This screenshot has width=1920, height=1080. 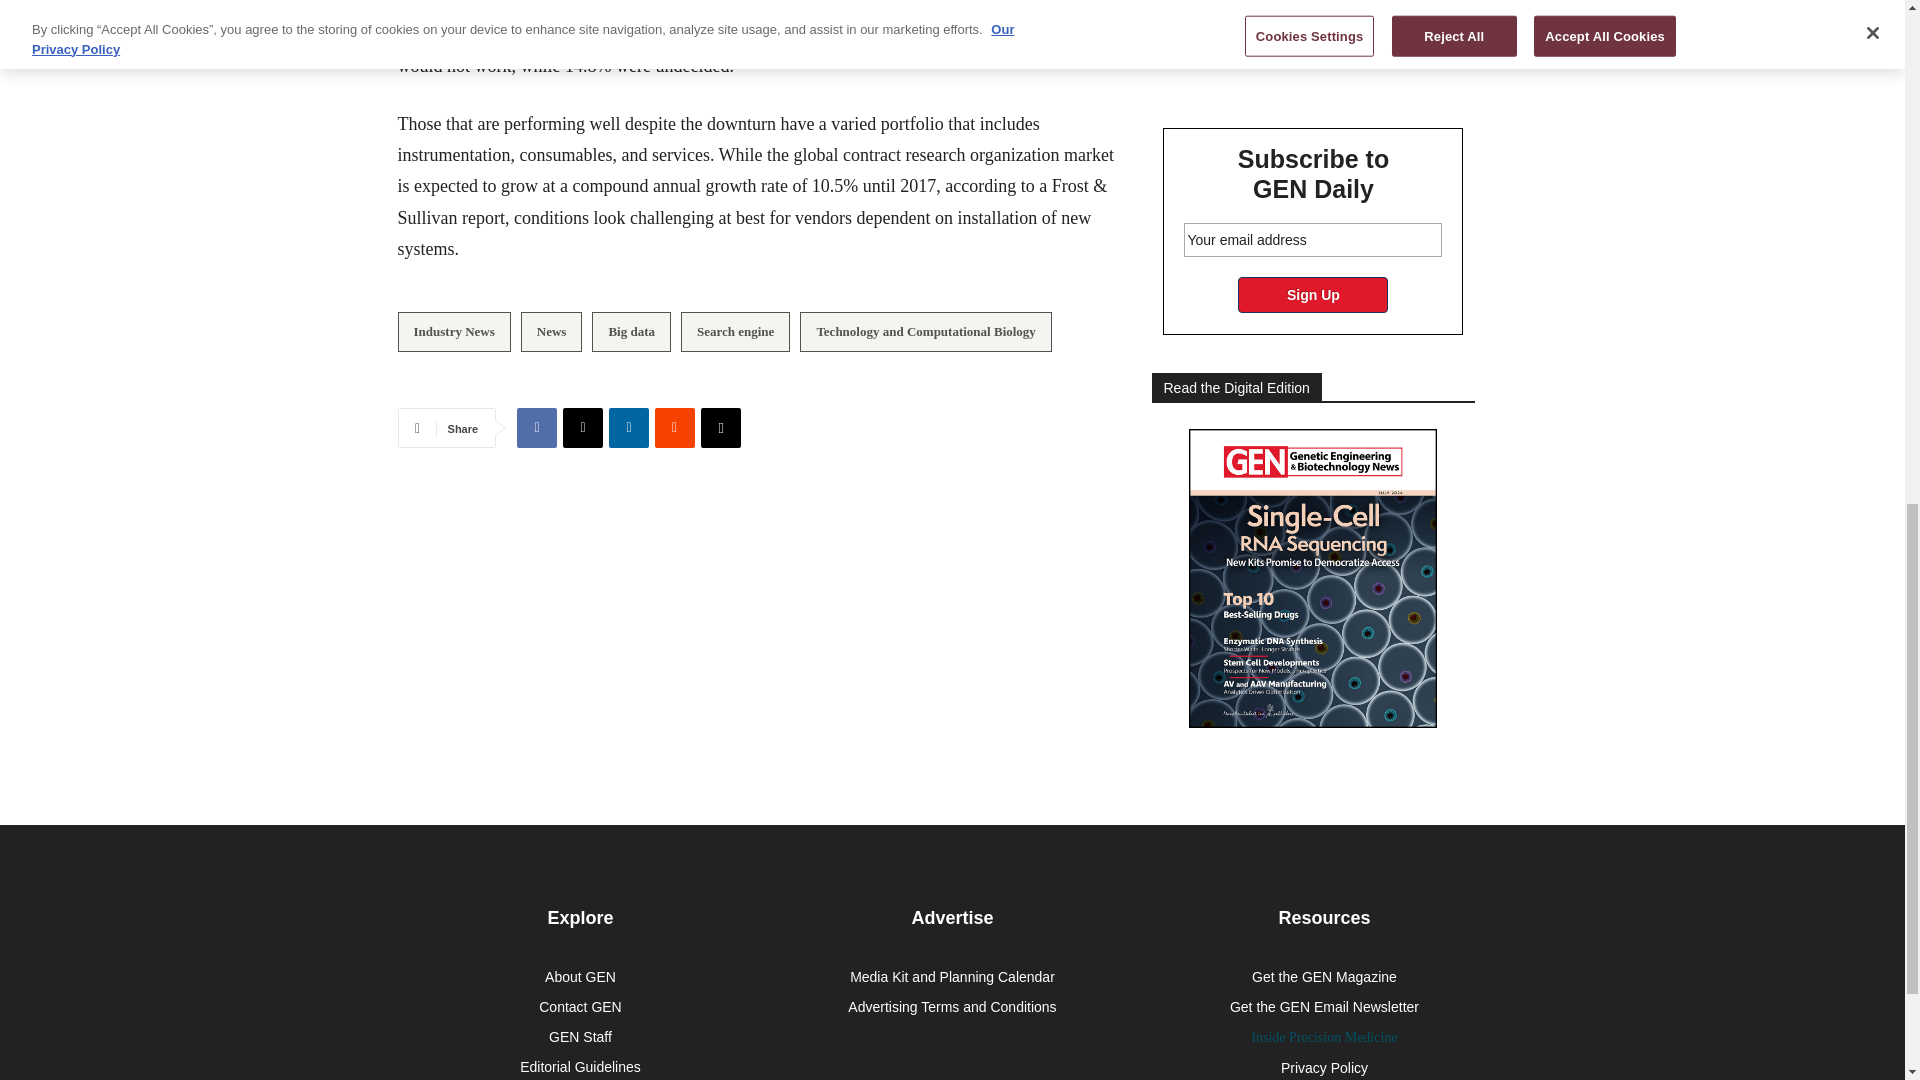 What do you see at coordinates (536, 428) in the screenshot?
I see `Facebook` at bounding box center [536, 428].